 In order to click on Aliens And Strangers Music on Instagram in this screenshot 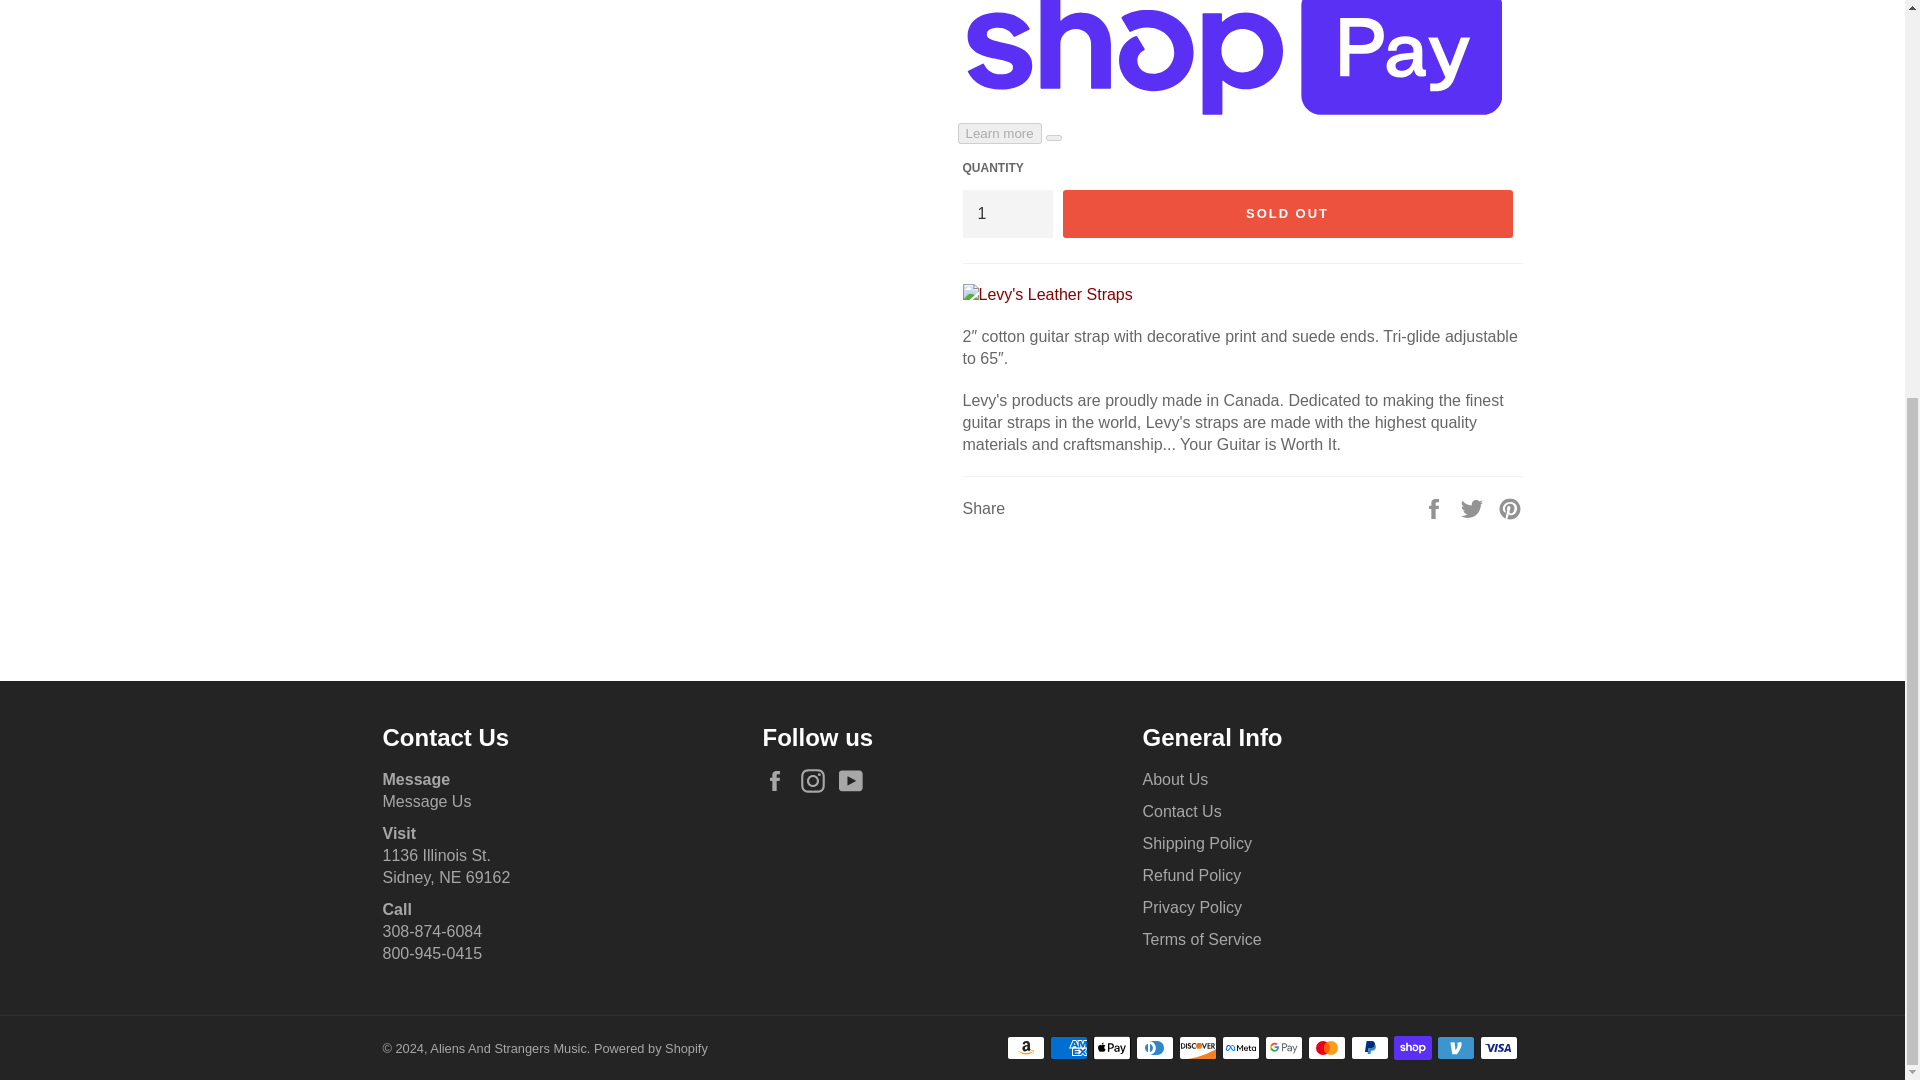, I will do `click(818, 780)`.